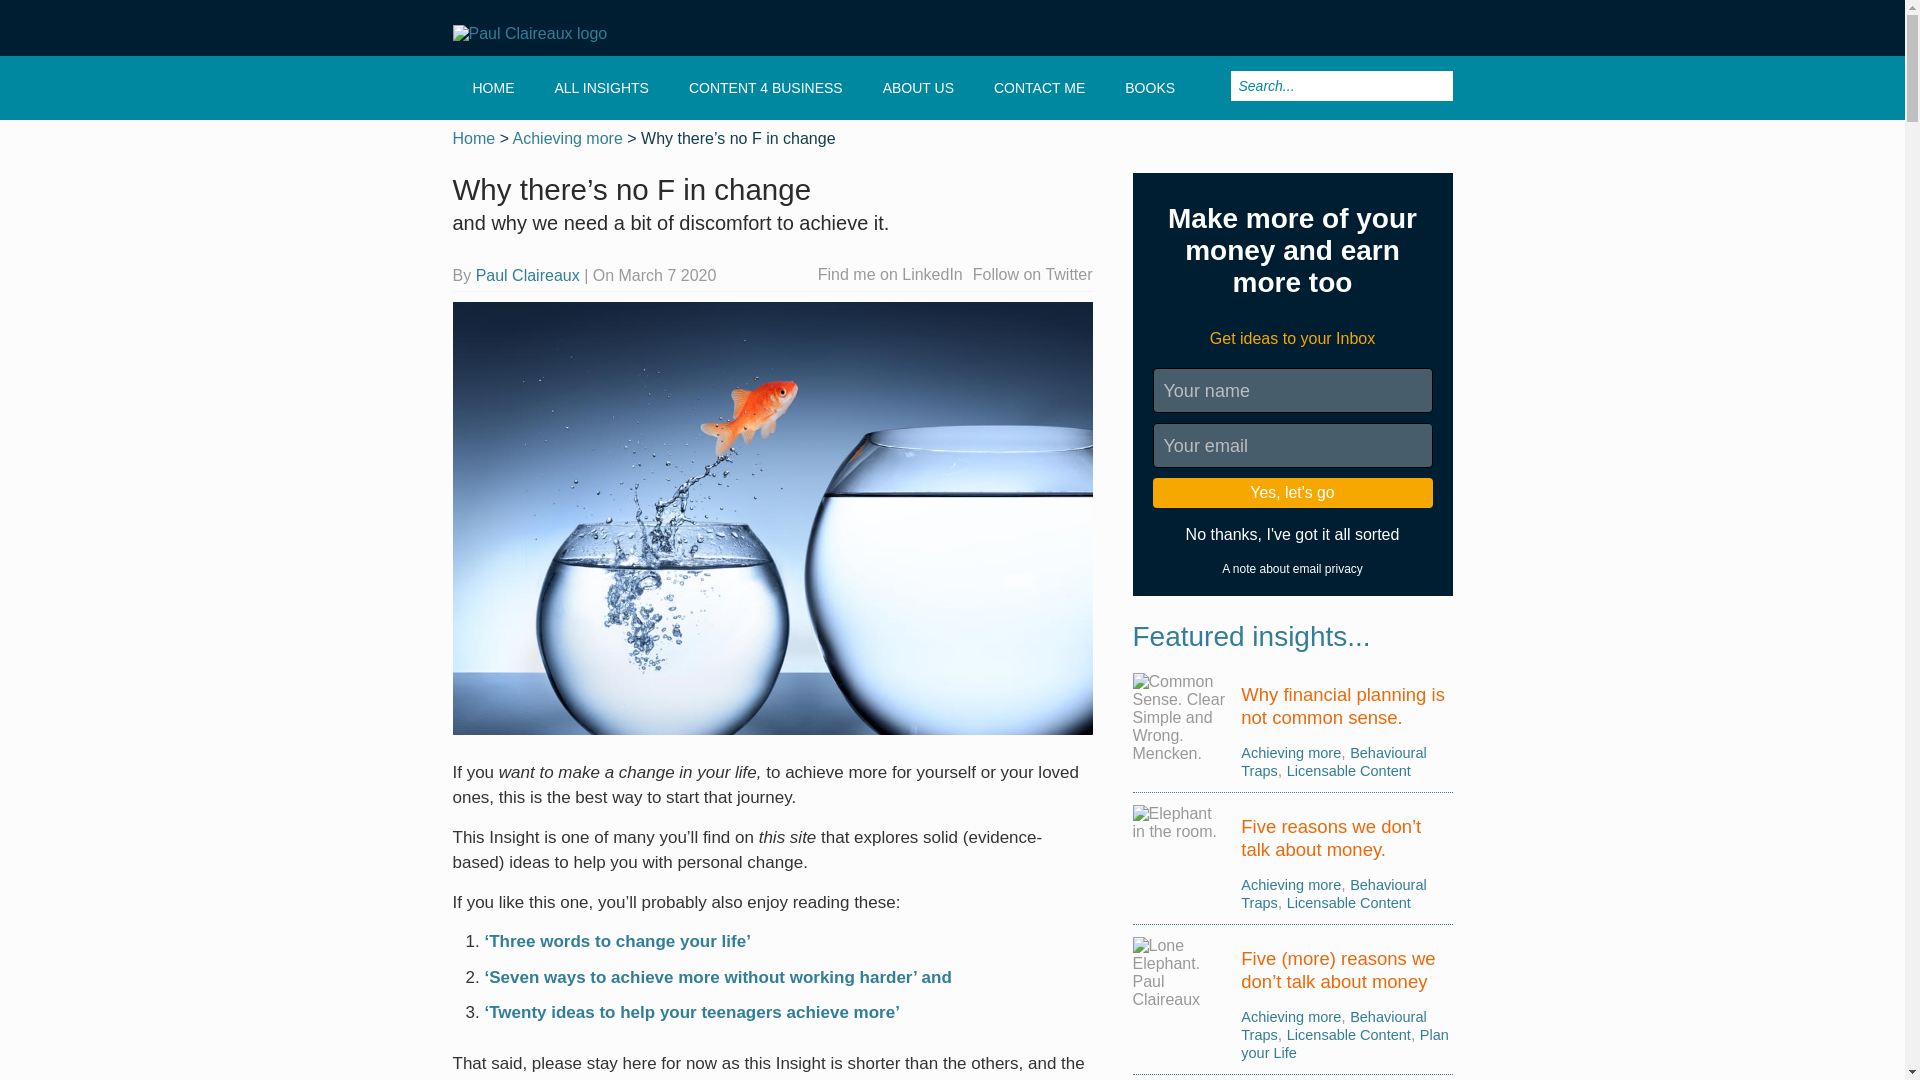  Describe the element at coordinates (600, 88) in the screenshot. I see `ALL INSIGHTS` at that location.